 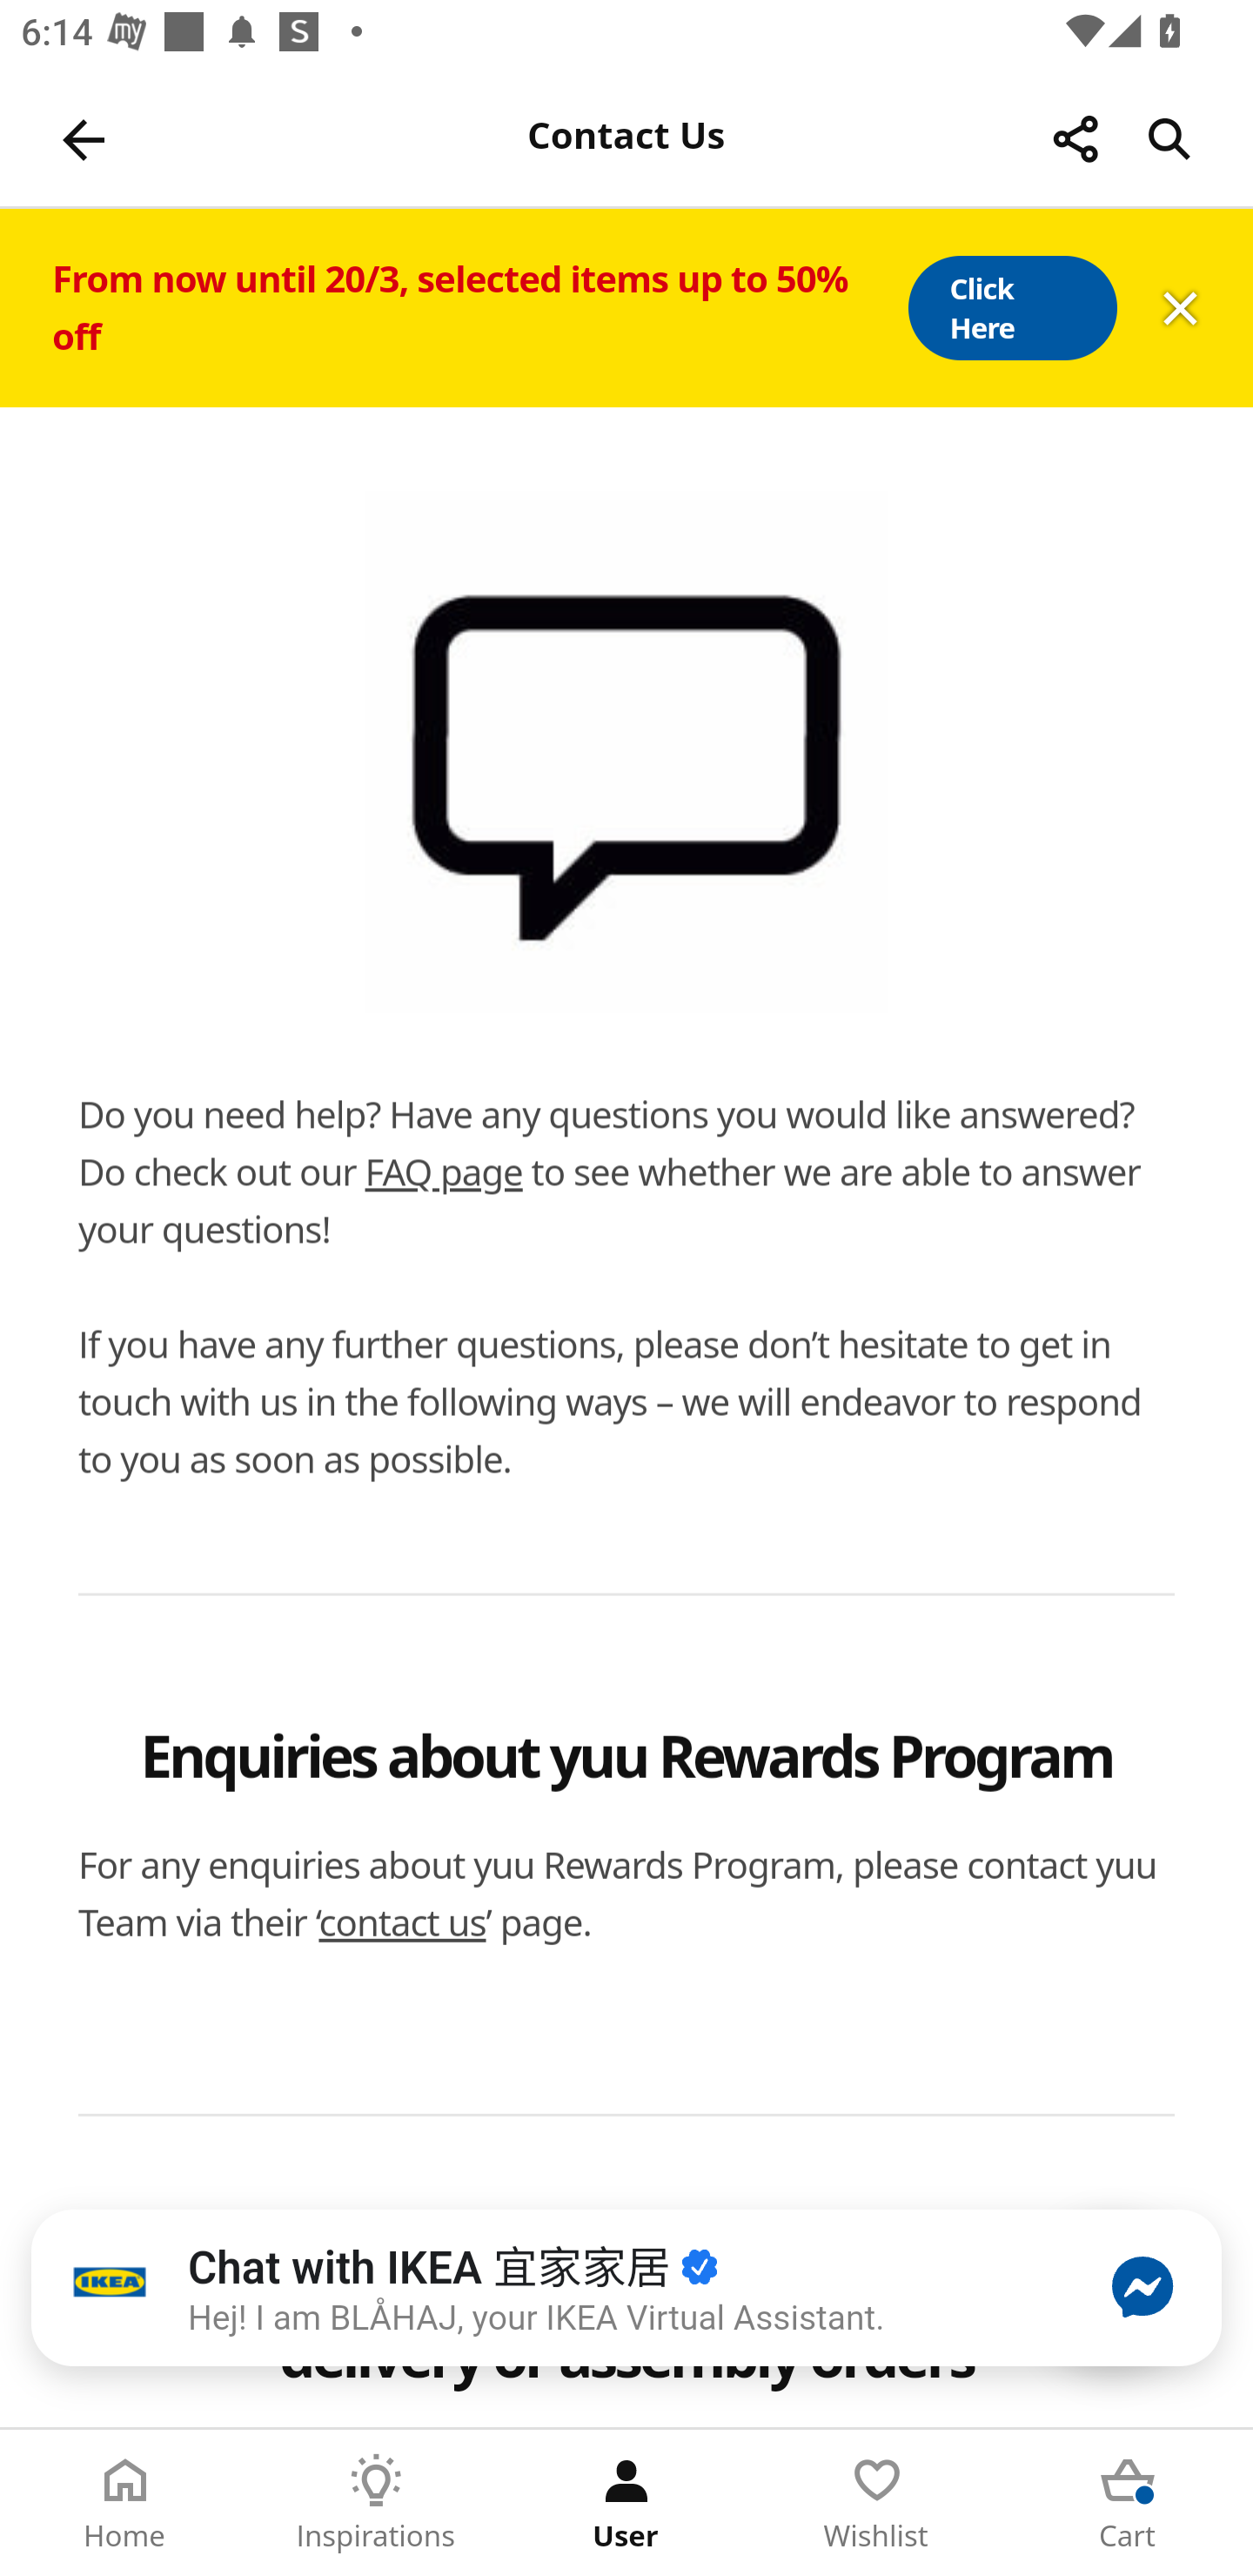 What do you see at coordinates (626, 2503) in the screenshot?
I see `User
Tab 3 of 5` at bounding box center [626, 2503].